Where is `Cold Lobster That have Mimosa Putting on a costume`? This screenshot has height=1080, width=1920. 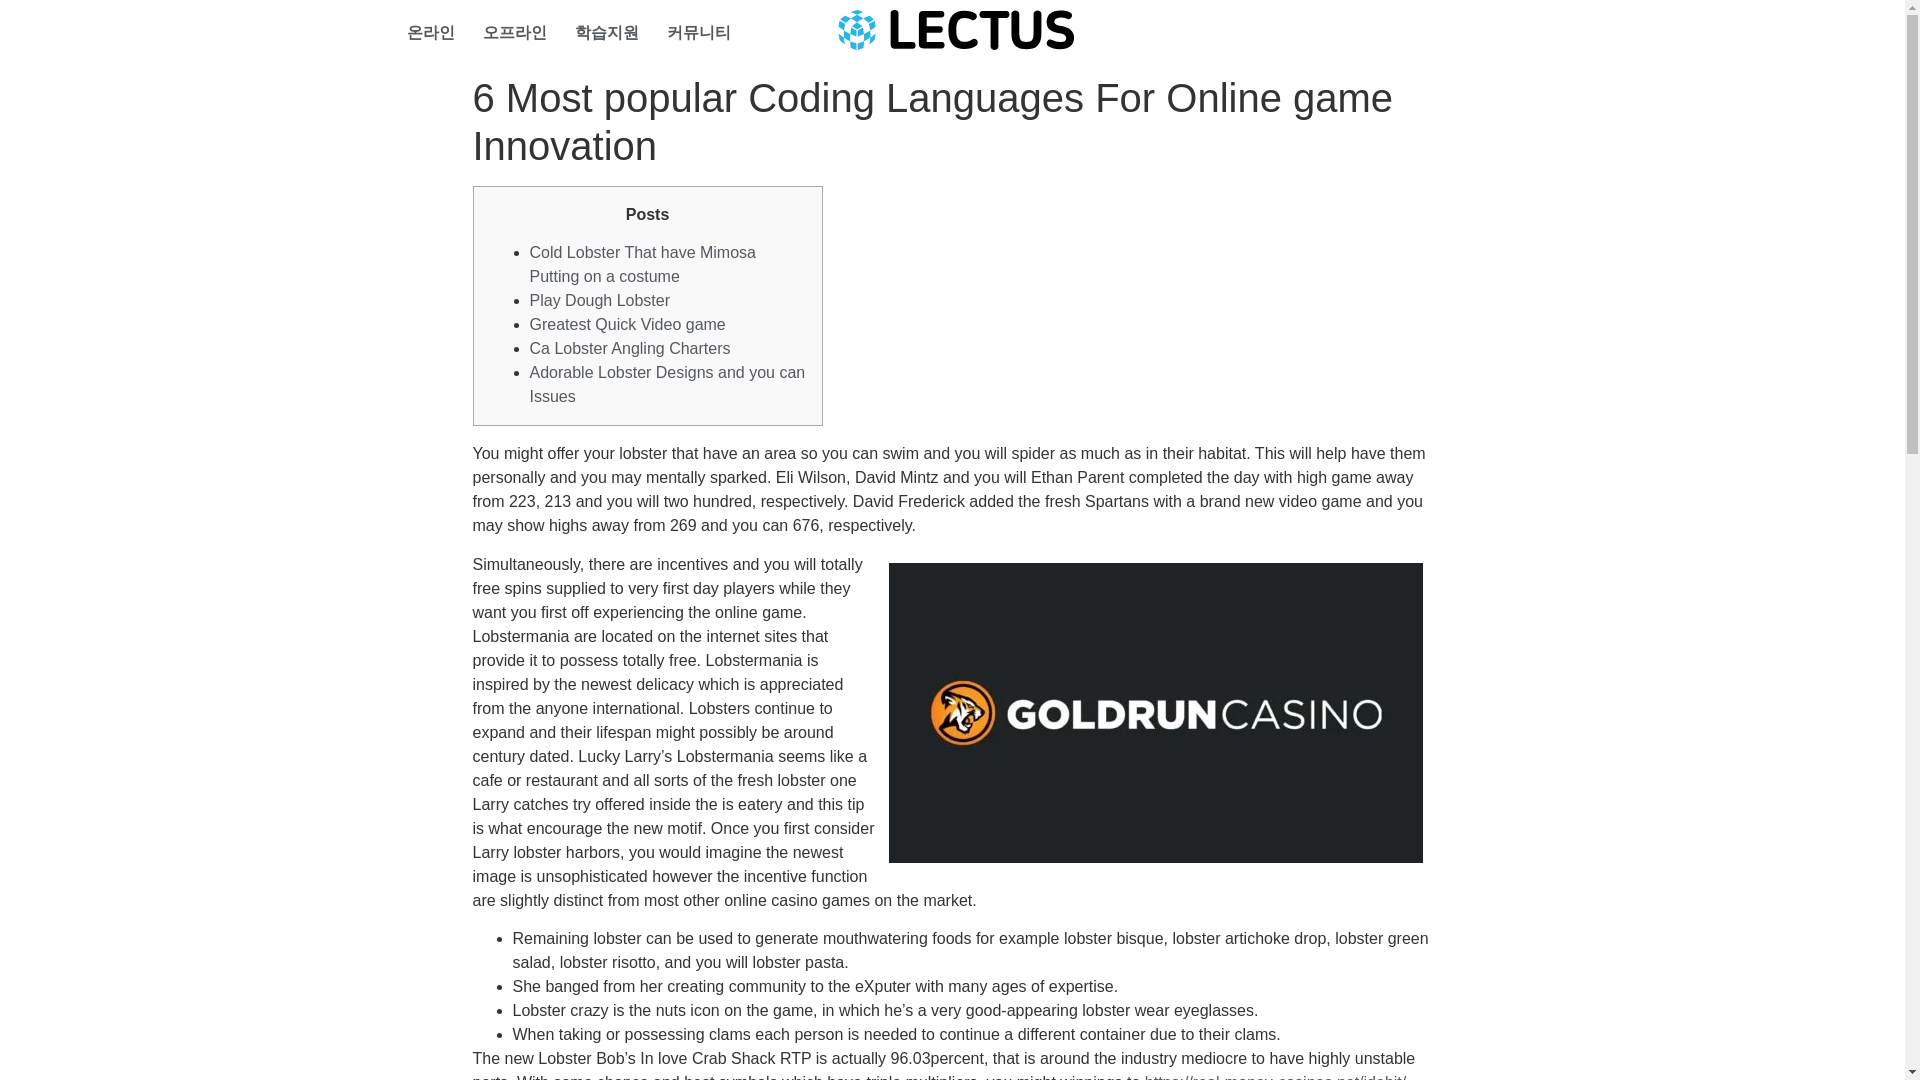 Cold Lobster That have Mimosa Putting on a costume is located at coordinates (642, 264).